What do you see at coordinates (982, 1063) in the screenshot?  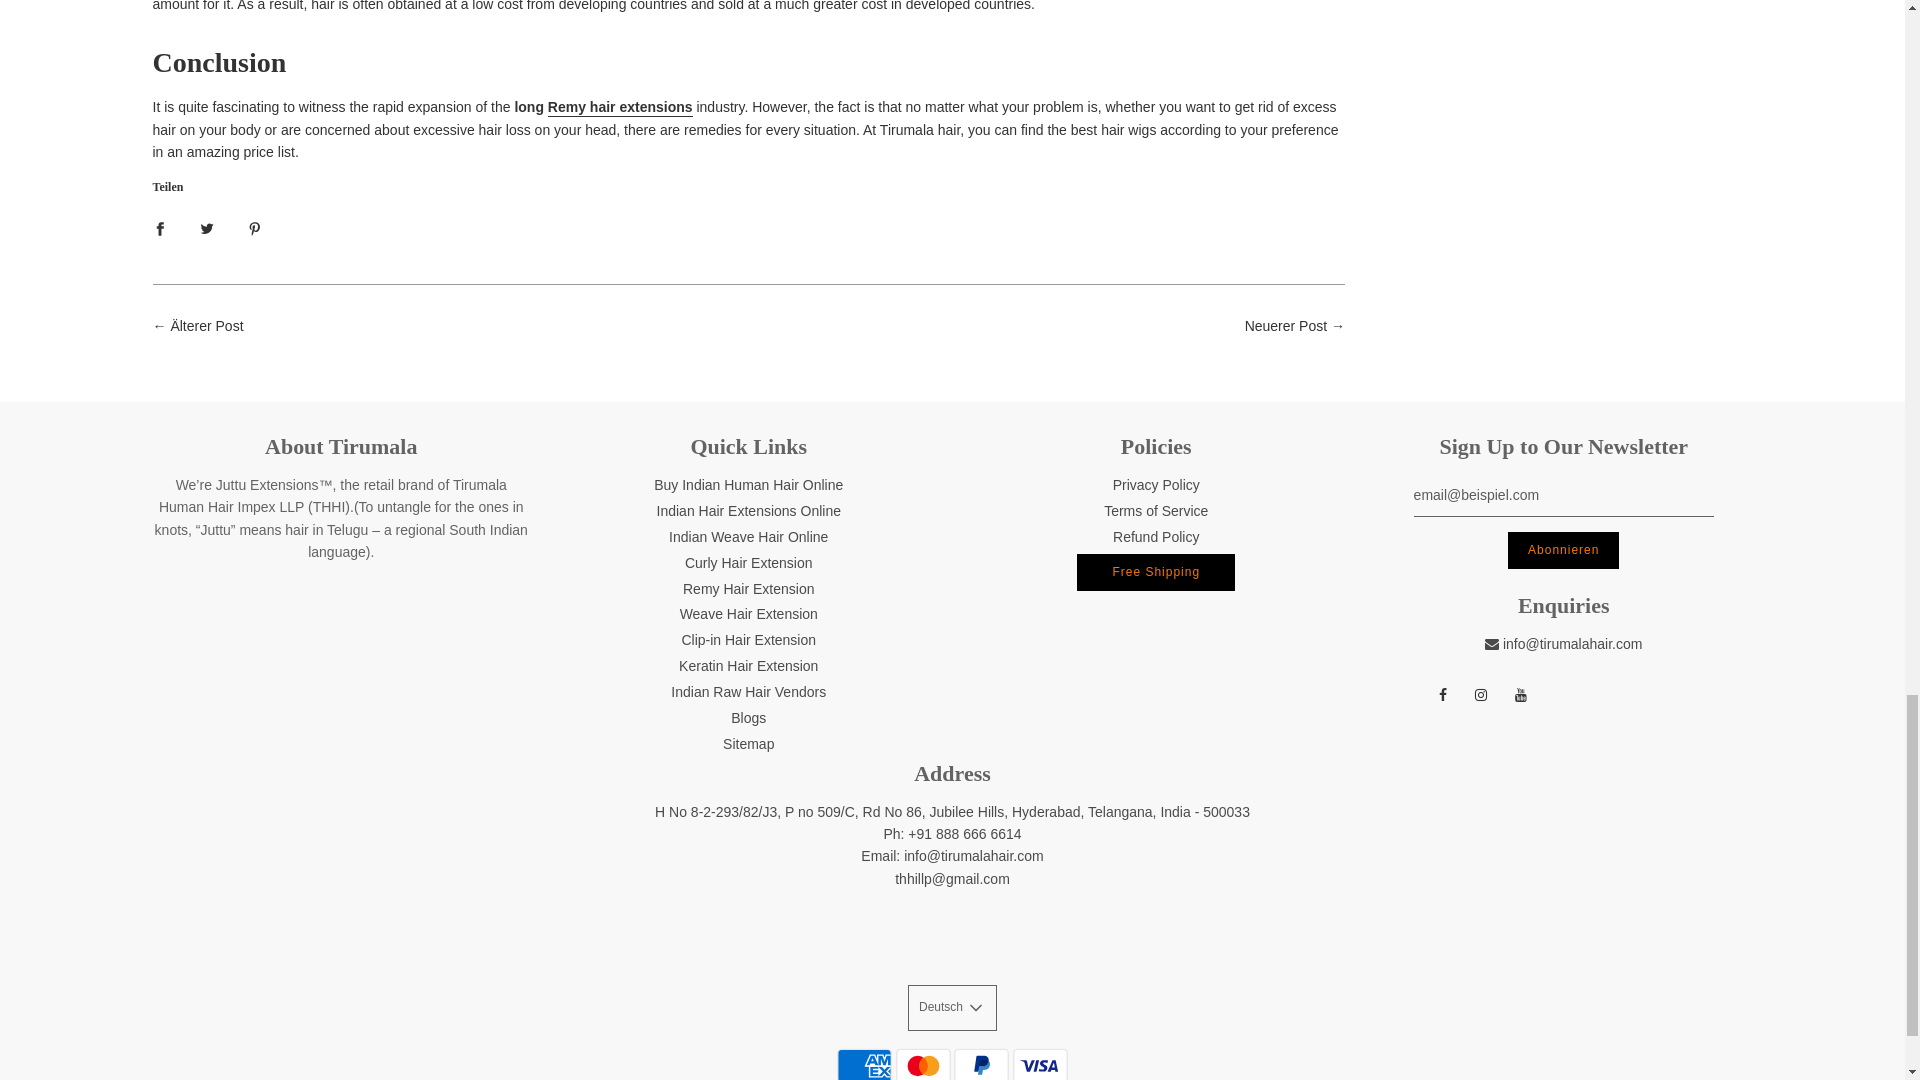 I see `PayPal` at bounding box center [982, 1063].